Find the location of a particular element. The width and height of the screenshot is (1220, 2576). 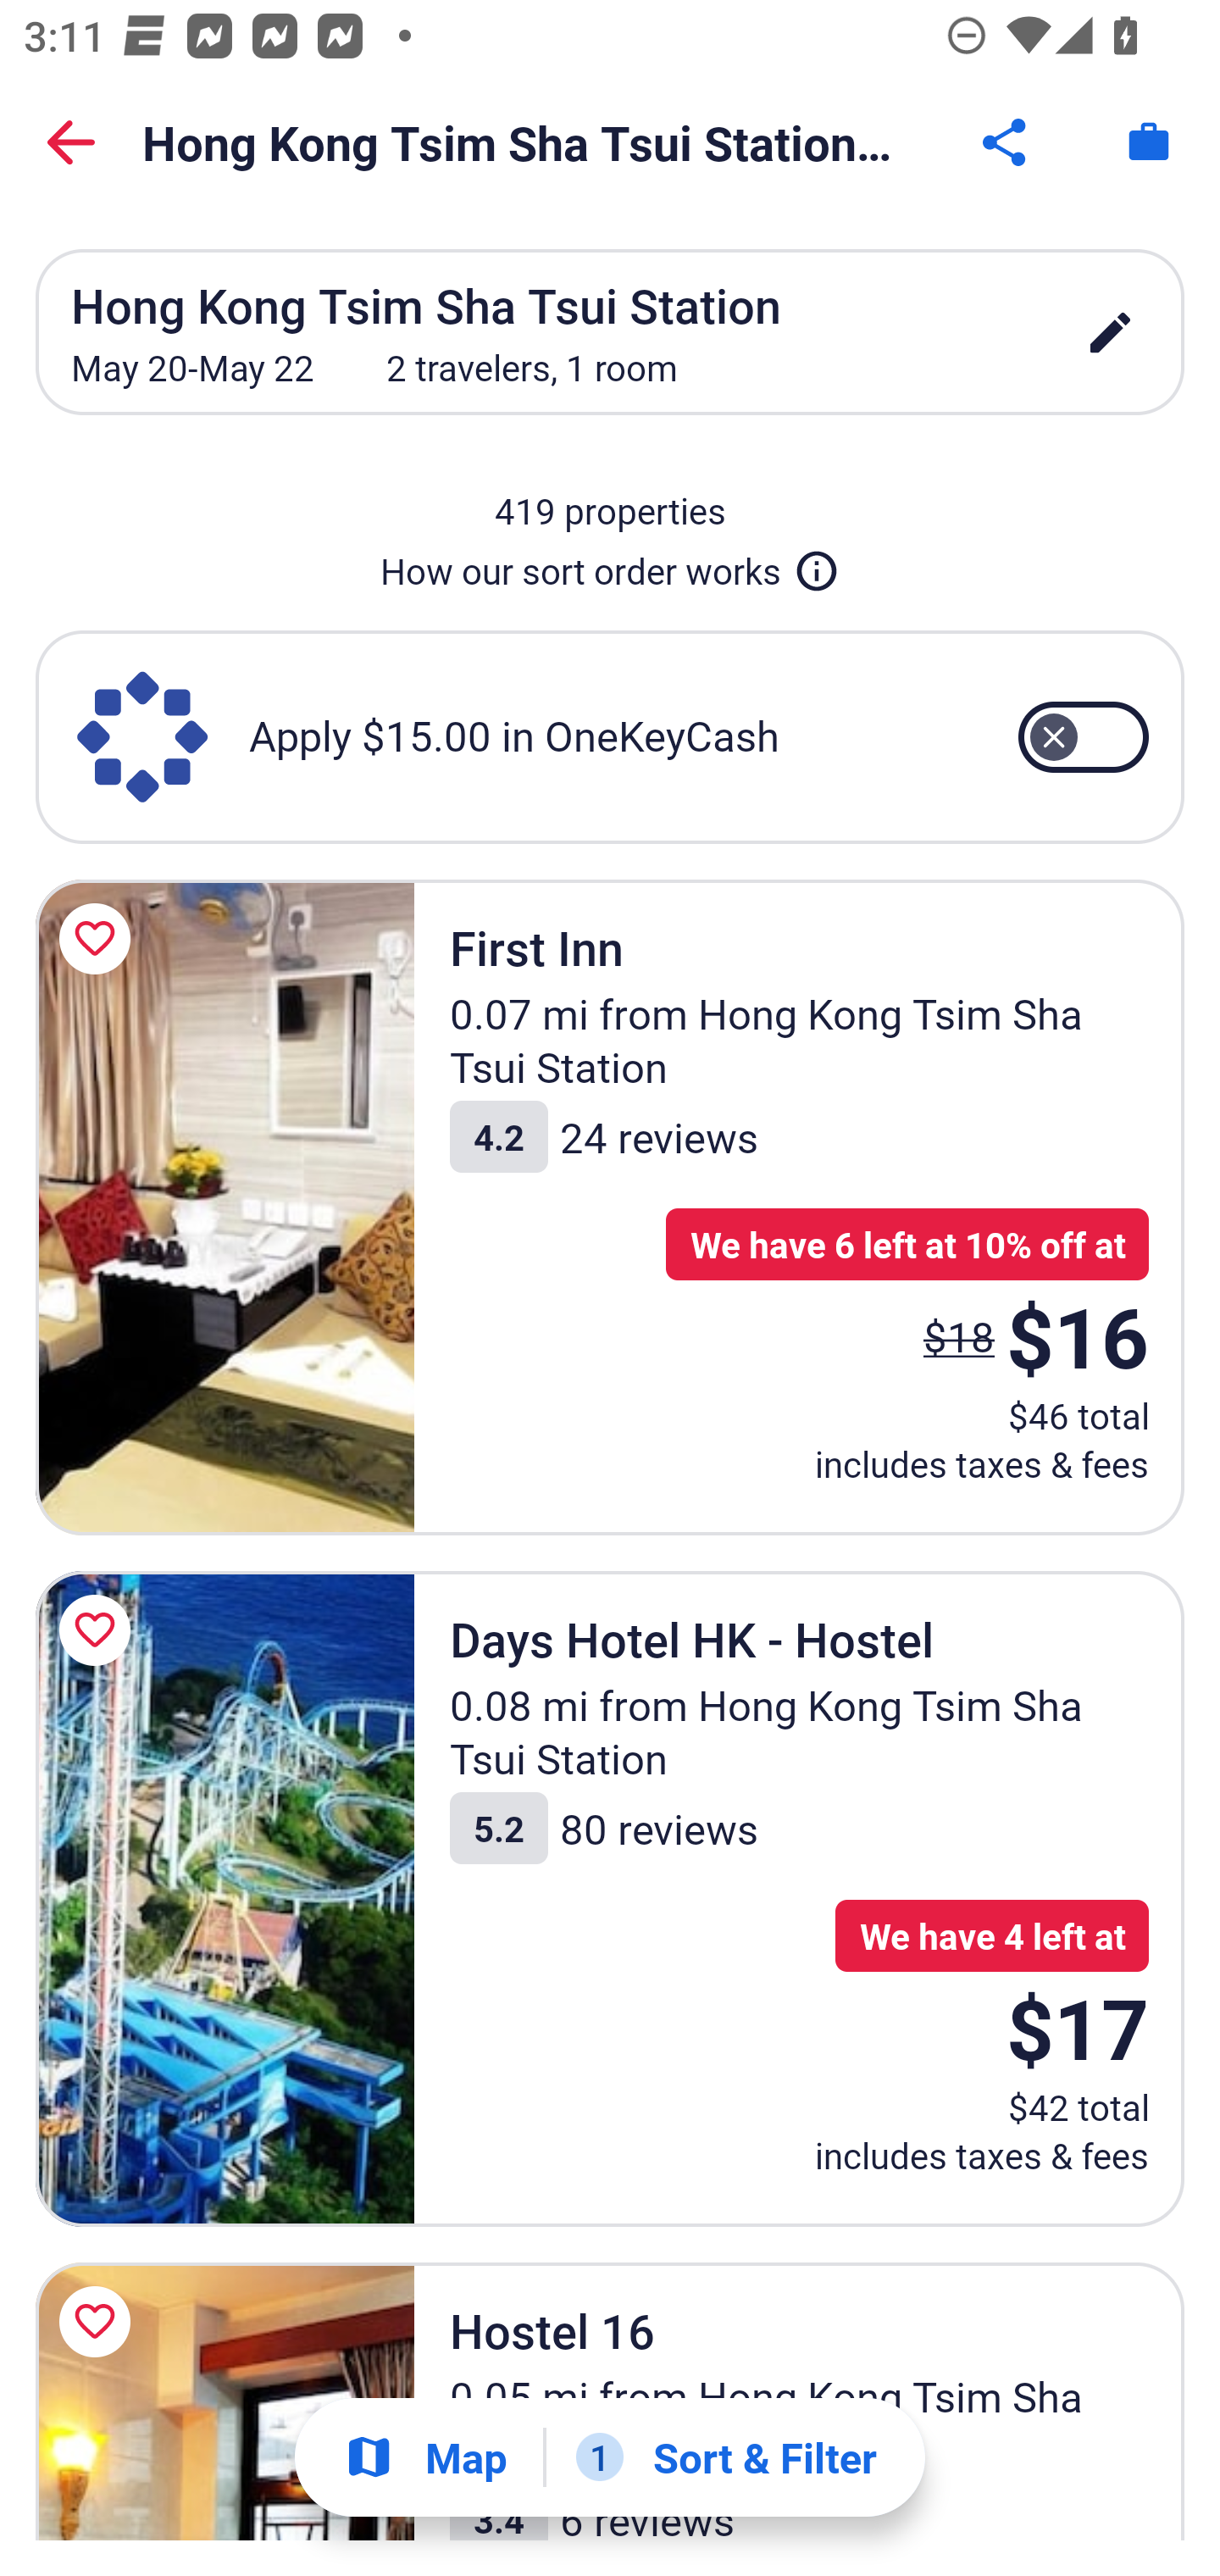

Back is located at coordinates (71, 142).